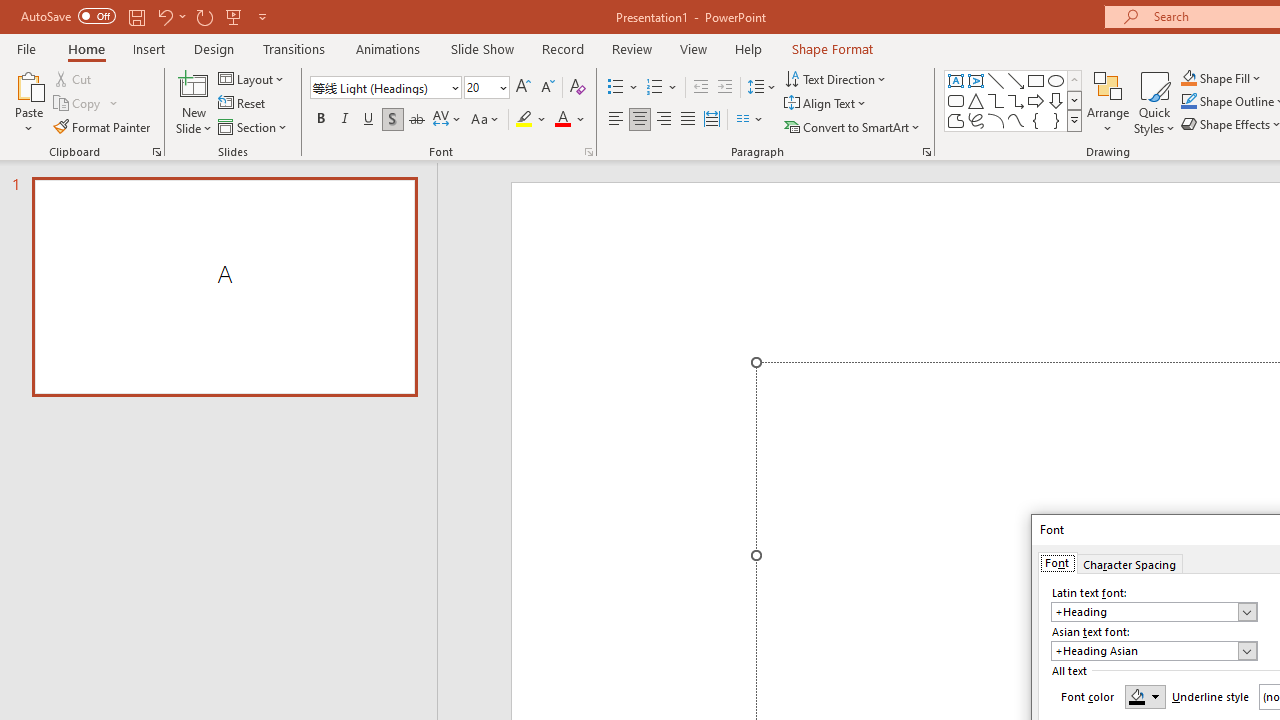  Describe the element at coordinates (1016, 120) in the screenshot. I see `Curve` at that location.